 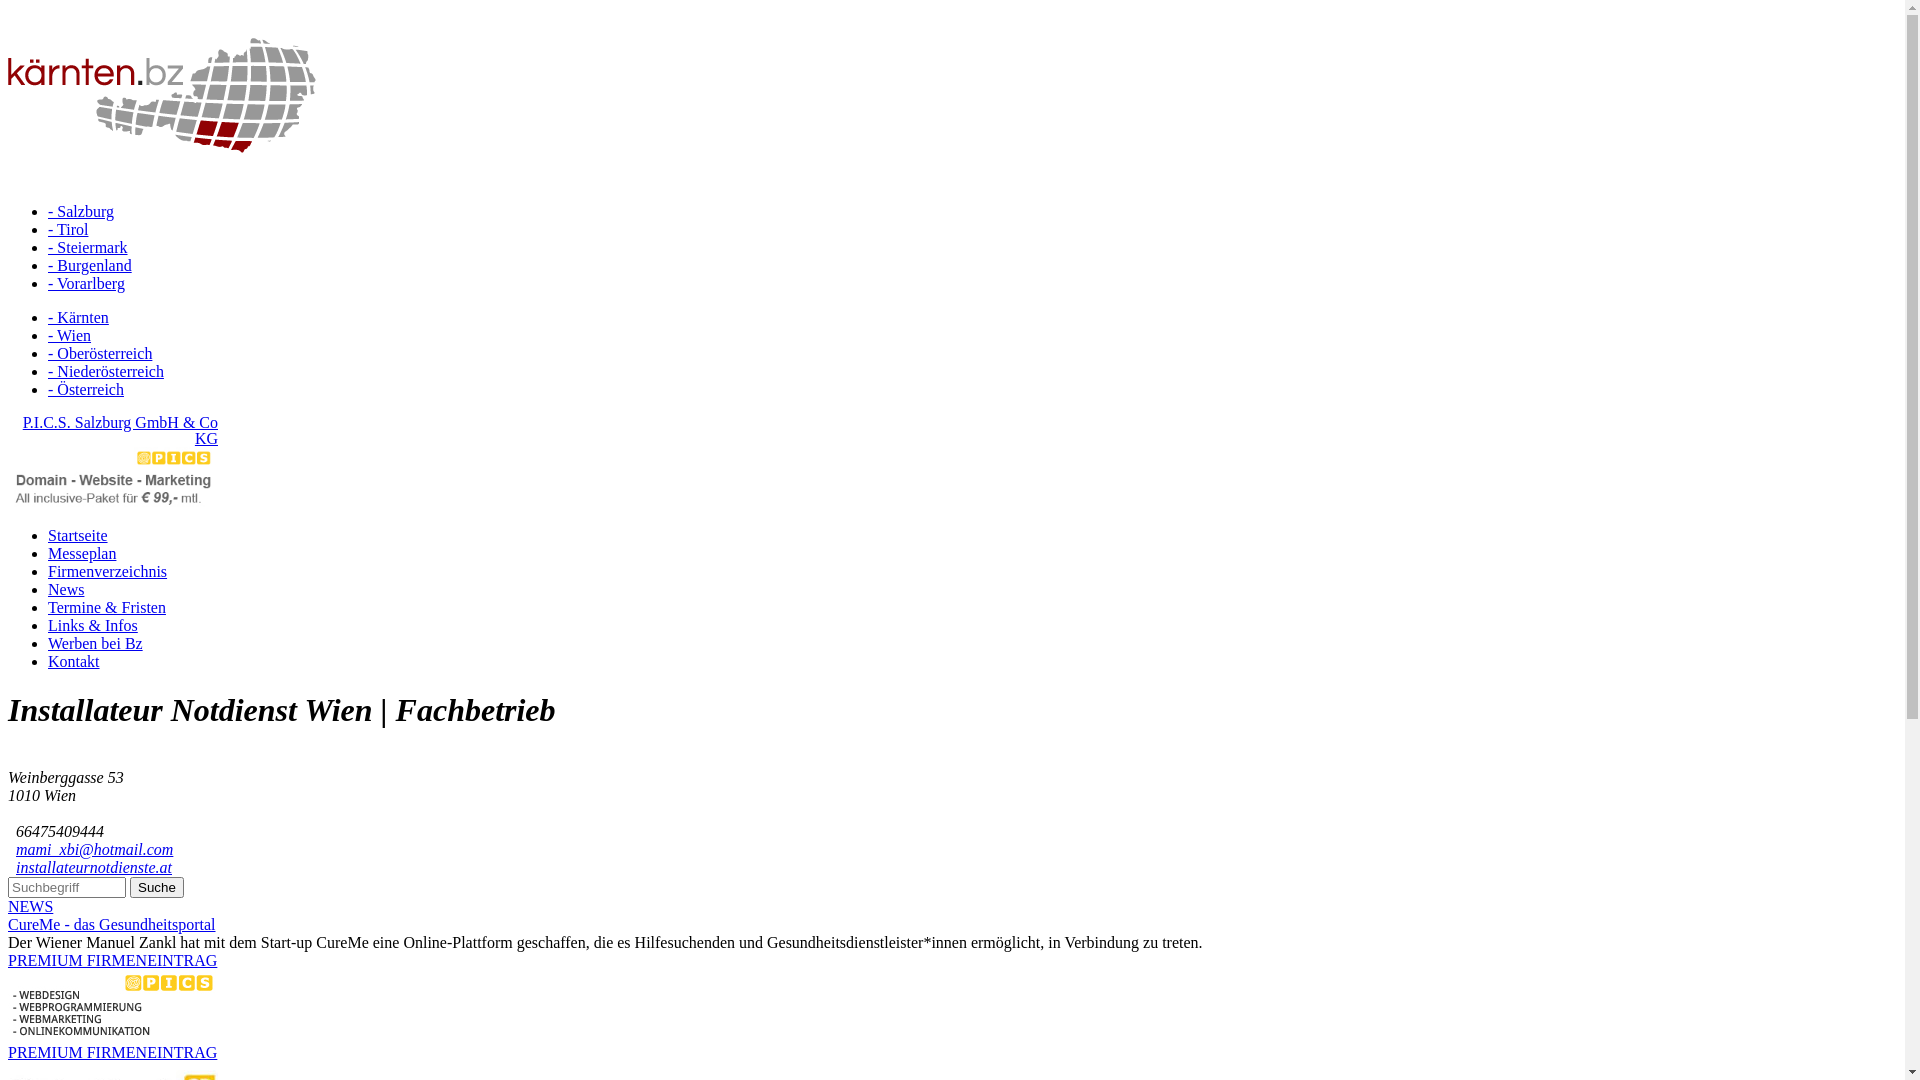 What do you see at coordinates (972, 536) in the screenshot?
I see `Startseite` at bounding box center [972, 536].